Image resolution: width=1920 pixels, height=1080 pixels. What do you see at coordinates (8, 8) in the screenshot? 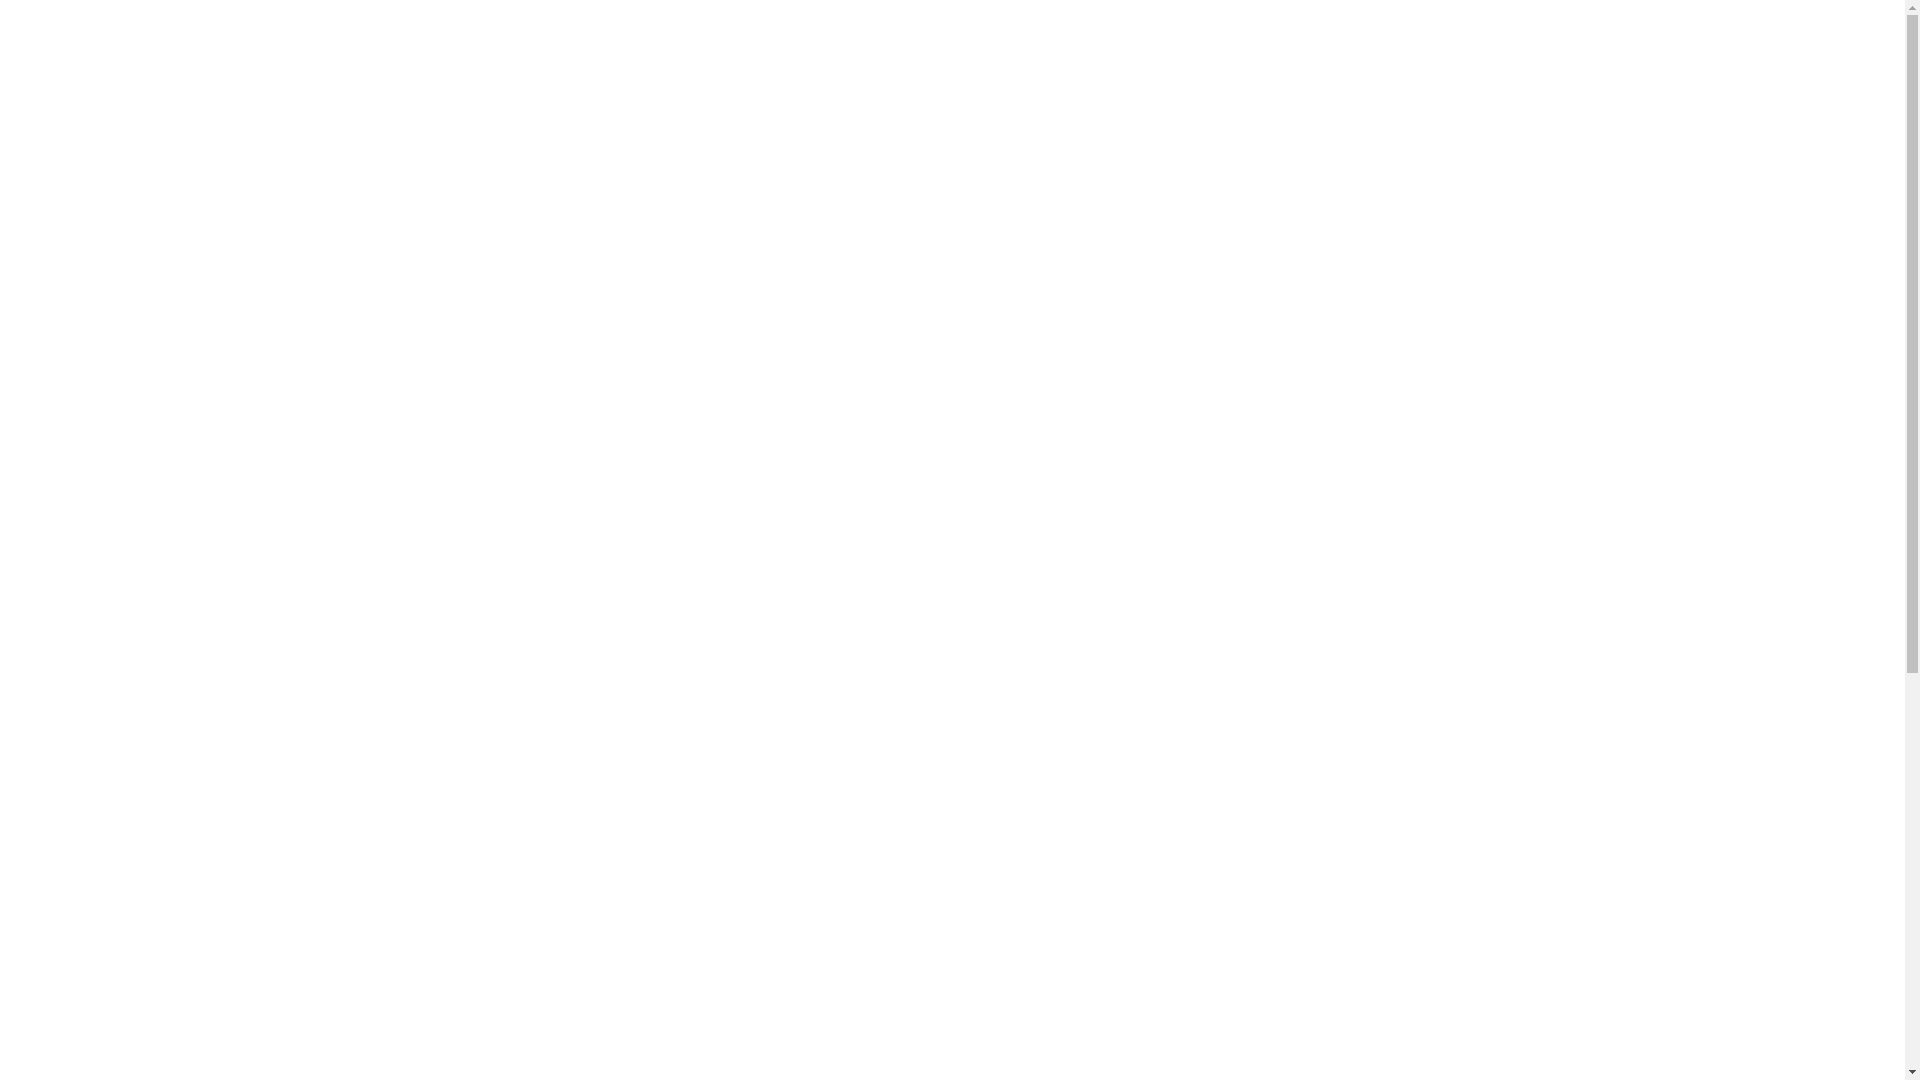
I see `Skip to content` at bounding box center [8, 8].